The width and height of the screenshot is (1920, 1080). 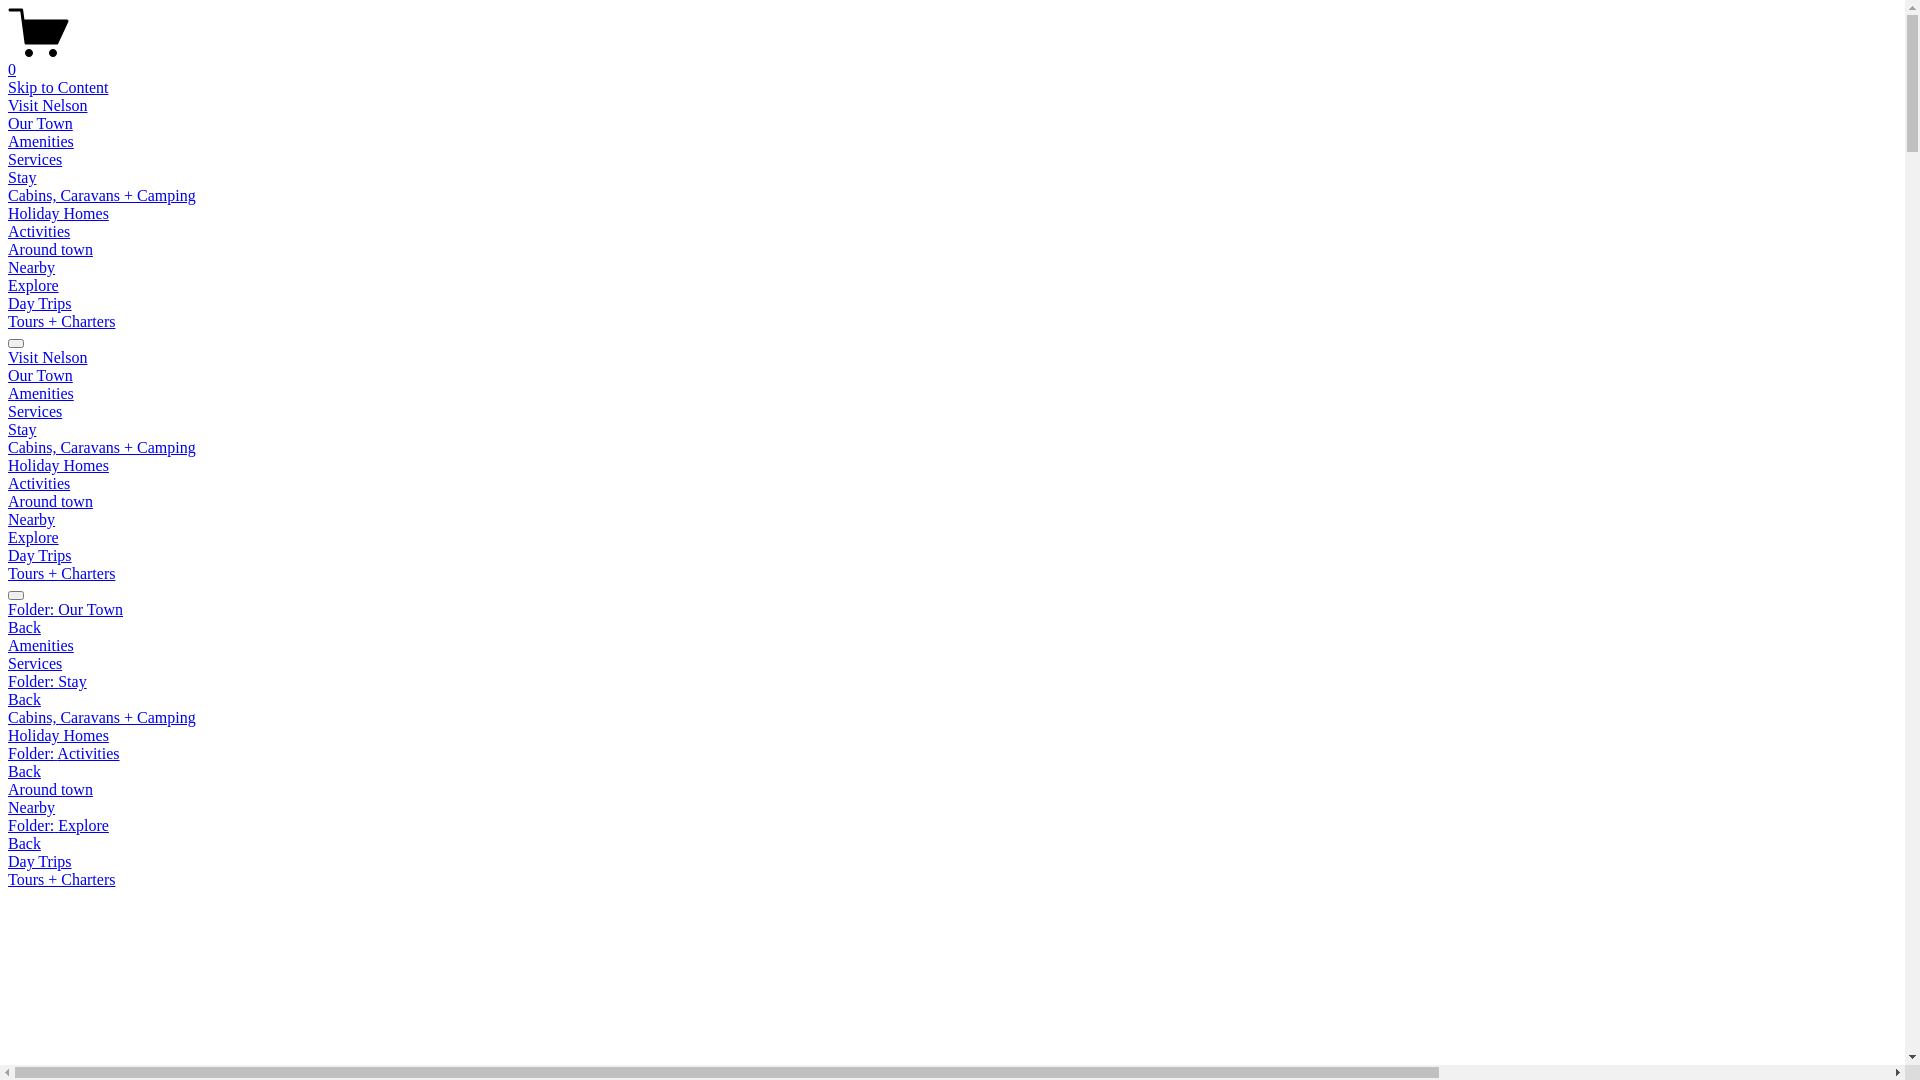 I want to click on Cabins, Caravans + Camping, so click(x=102, y=448).